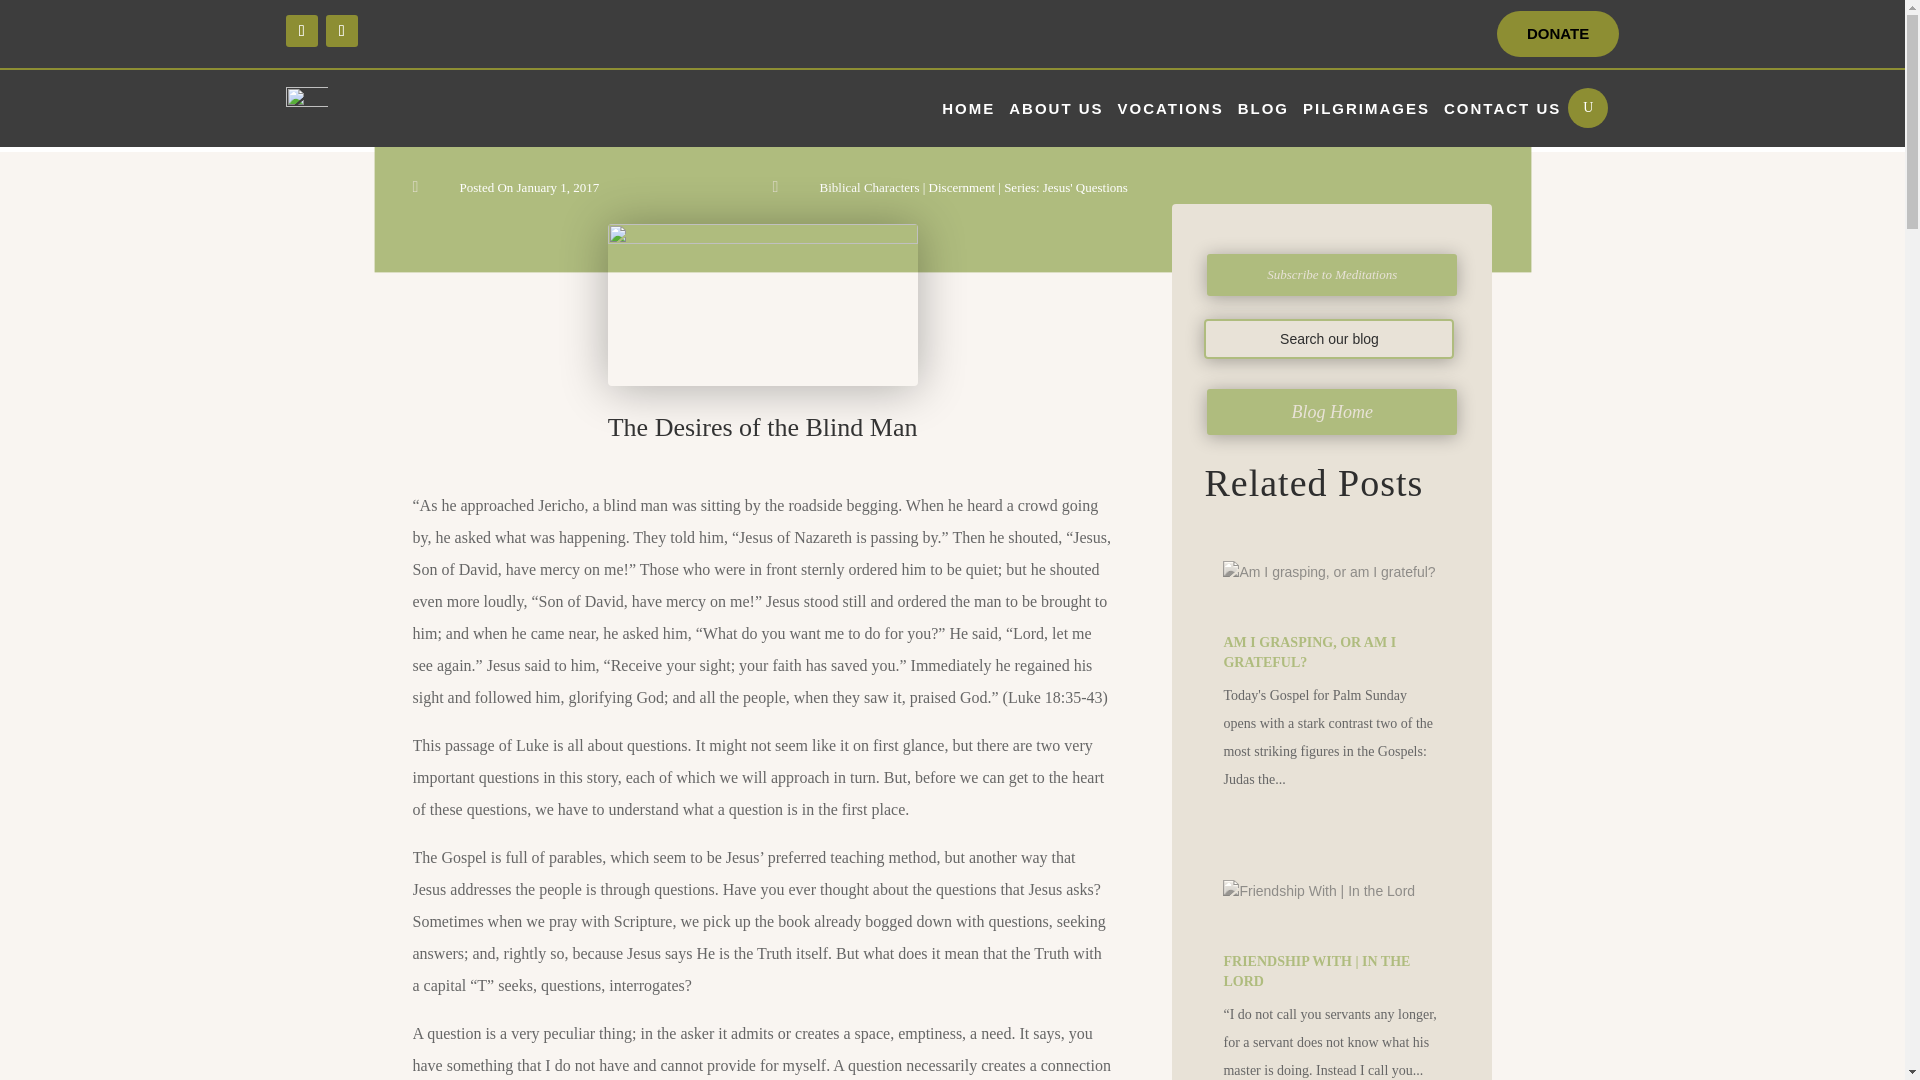  Describe the element at coordinates (762, 304) in the screenshot. I see `what` at that location.